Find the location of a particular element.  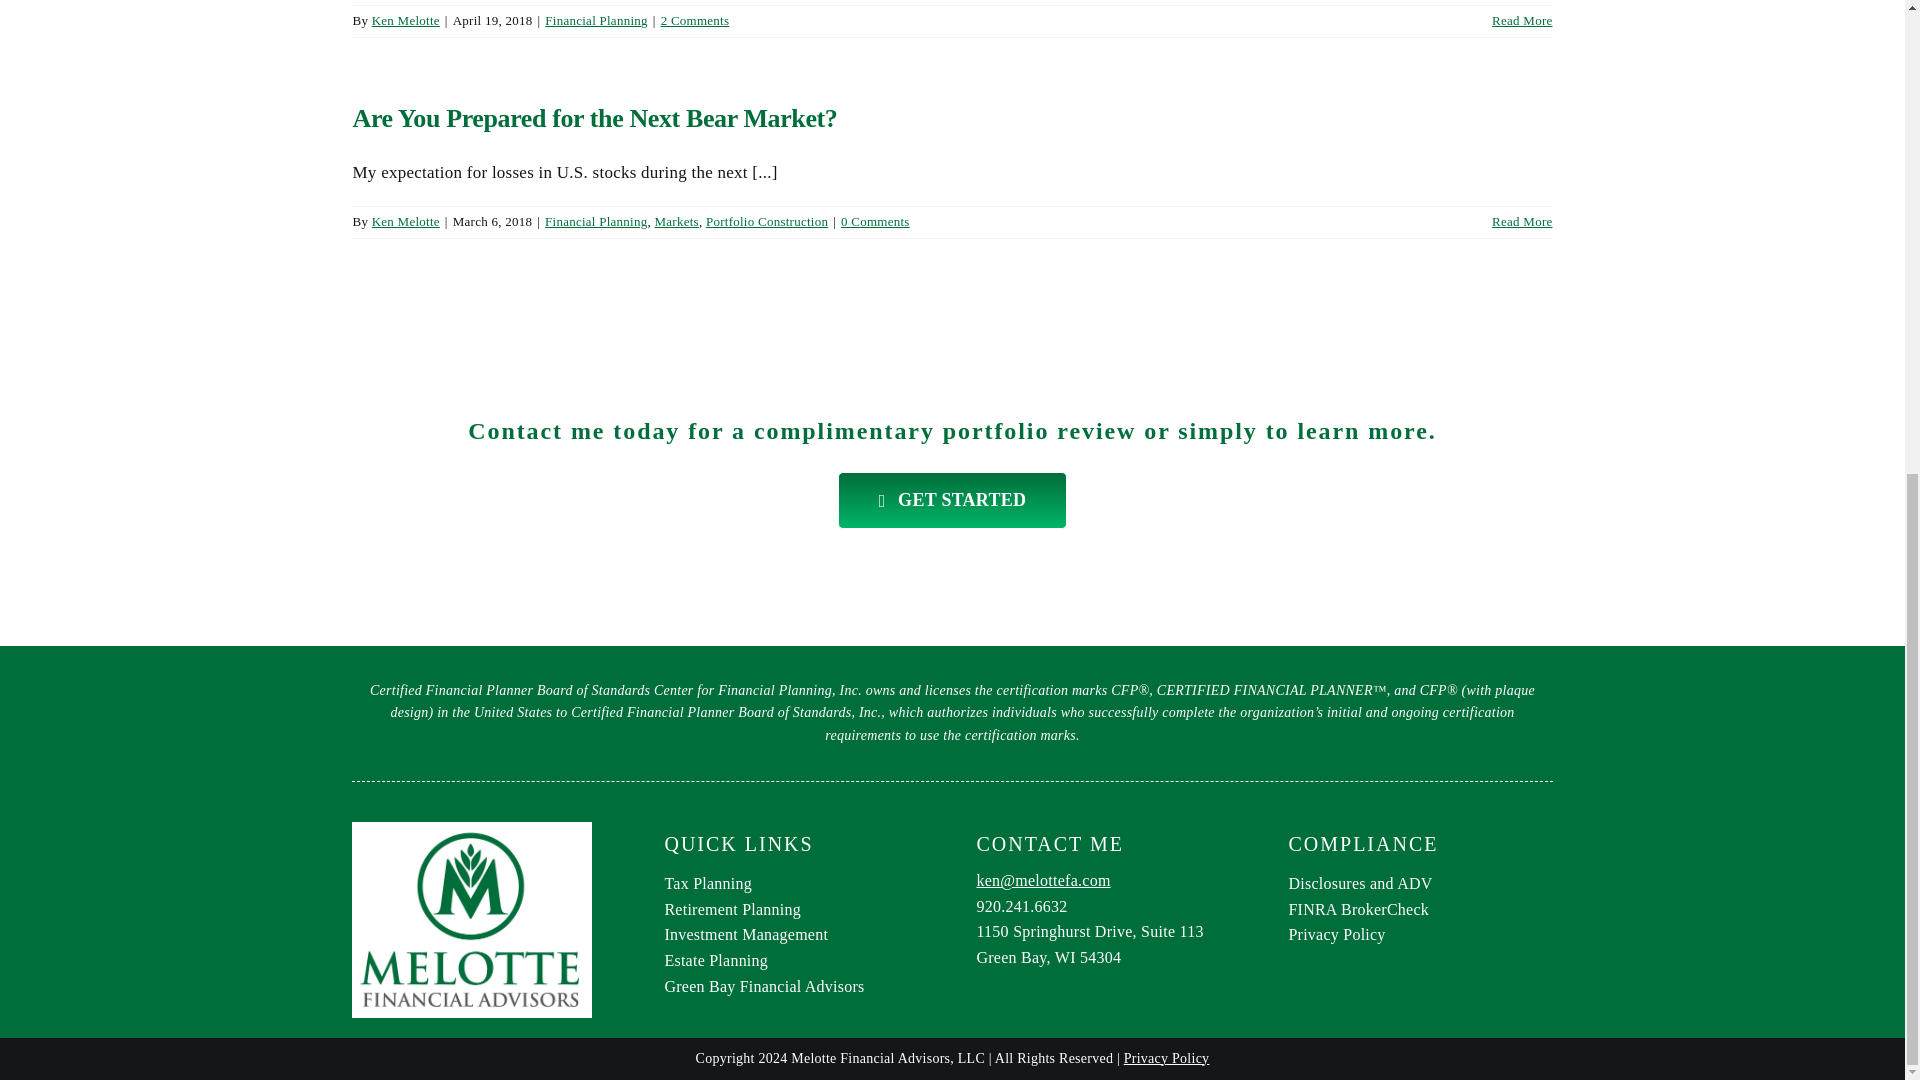

Logo Stacked 2024 is located at coordinates (471, 919).